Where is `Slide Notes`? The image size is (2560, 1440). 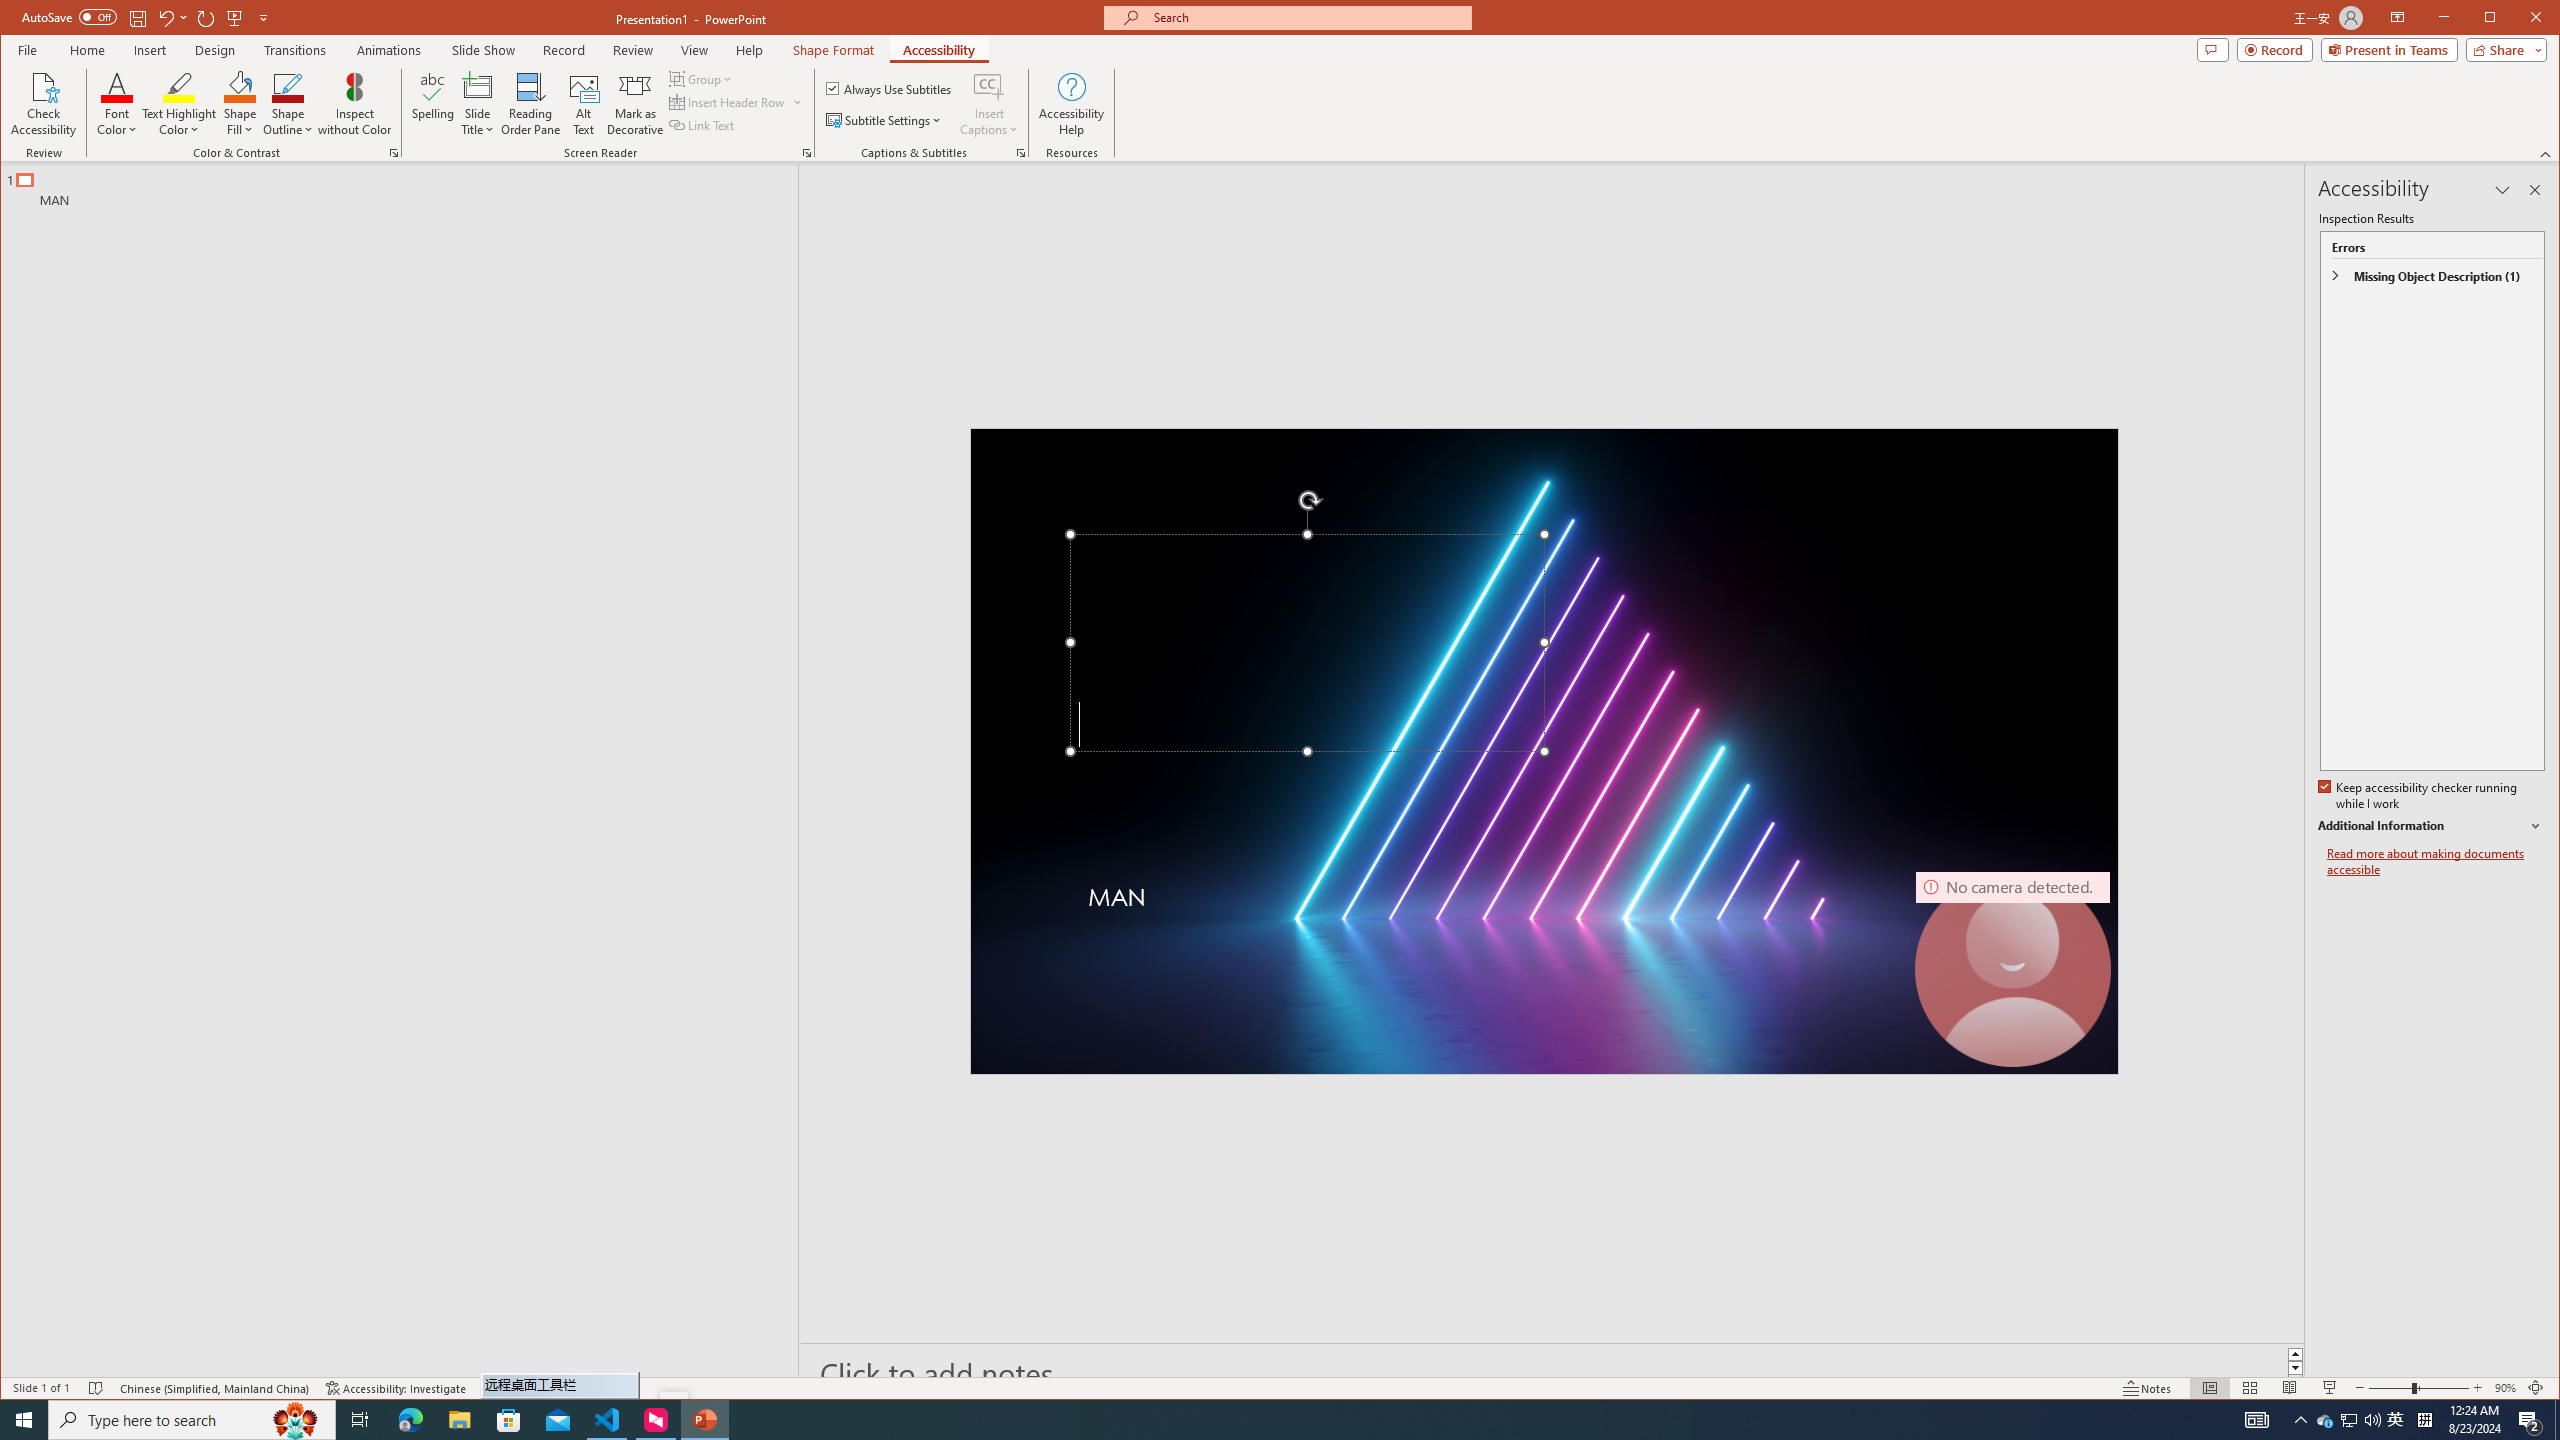
Slide Notes is located at coordinates (1552, 1373).